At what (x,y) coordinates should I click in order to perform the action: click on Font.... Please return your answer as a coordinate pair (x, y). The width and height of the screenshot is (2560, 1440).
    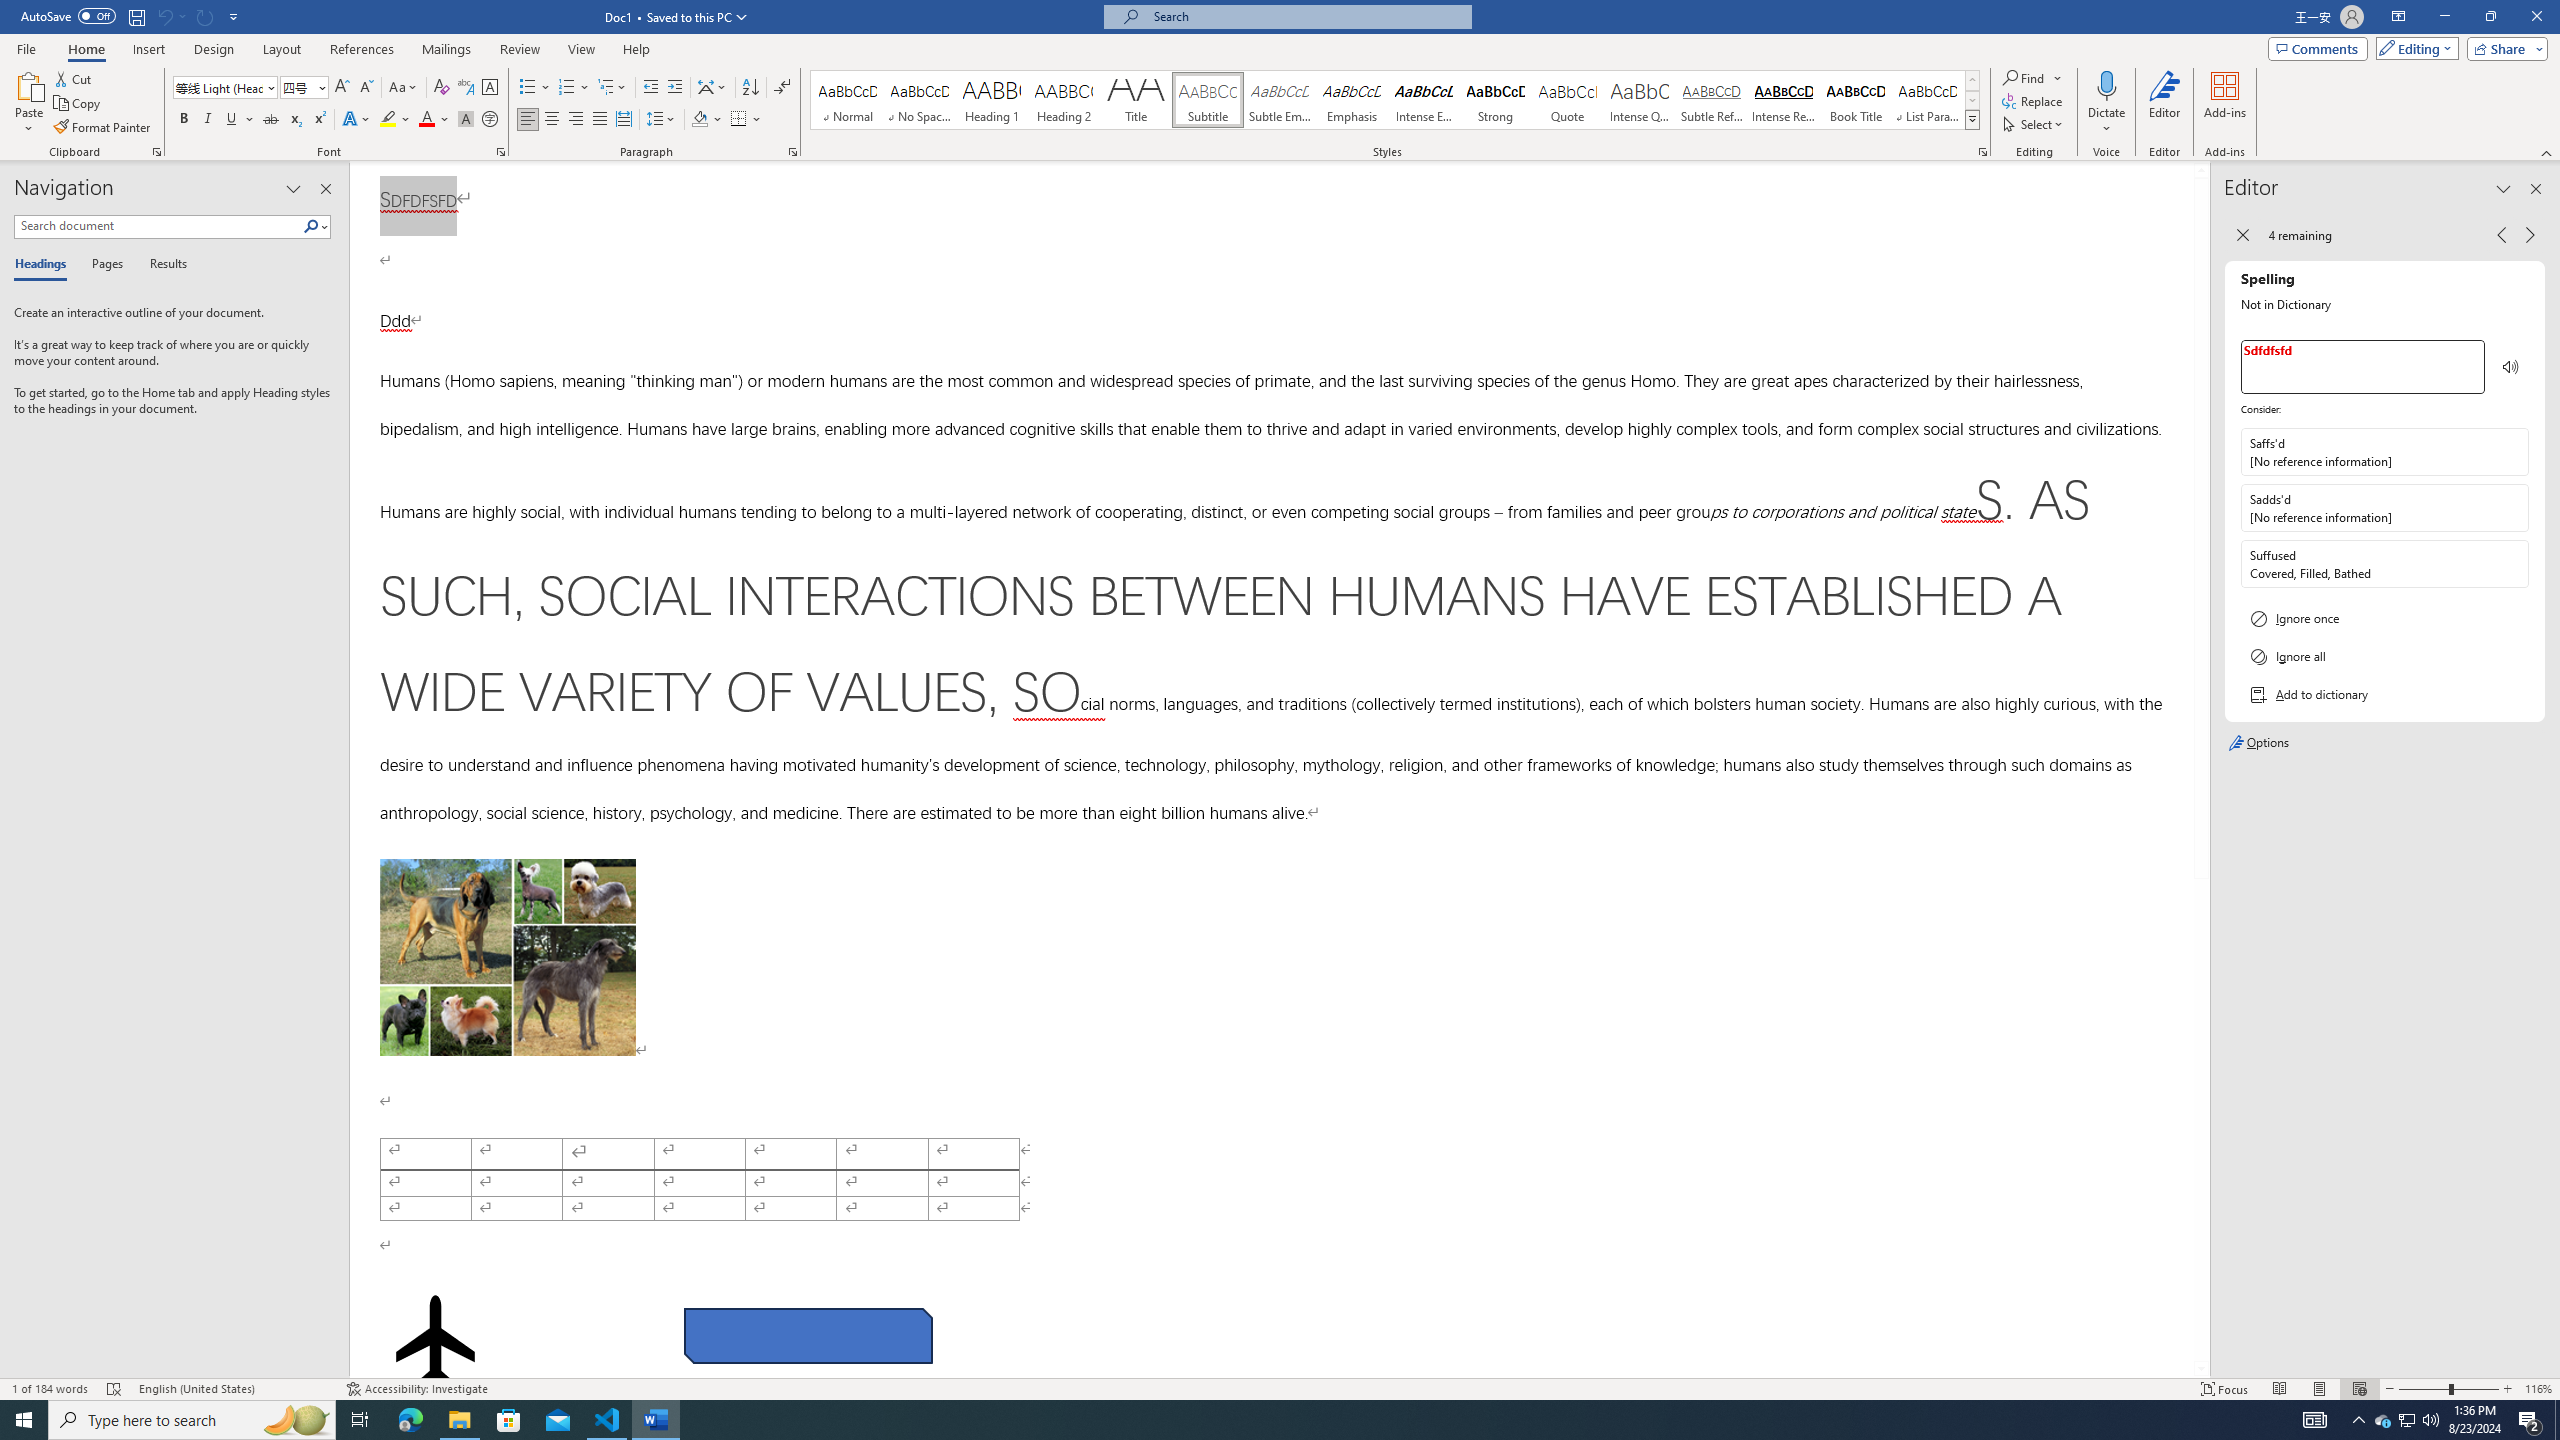
    Looking at the image, I should click on (502, 152).